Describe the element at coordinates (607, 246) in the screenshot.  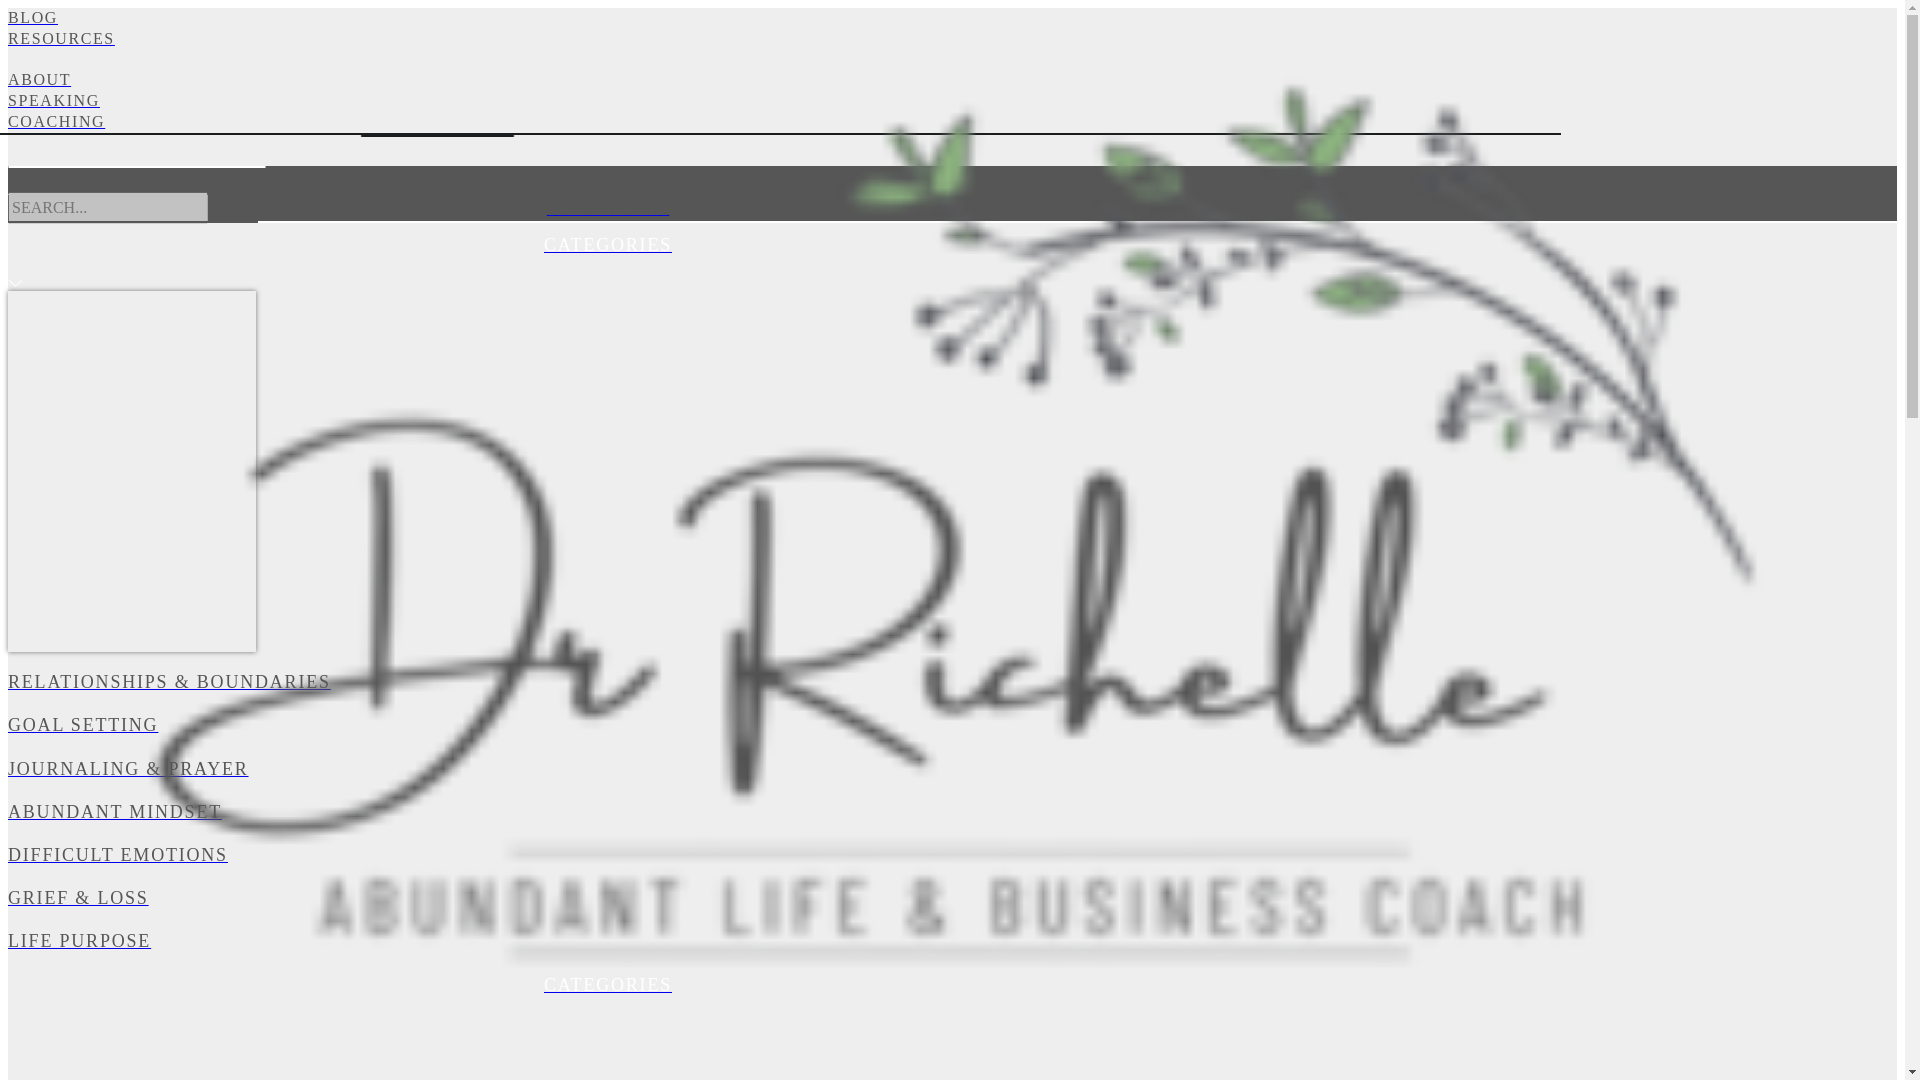
I see `CATEGORIES` at that location.